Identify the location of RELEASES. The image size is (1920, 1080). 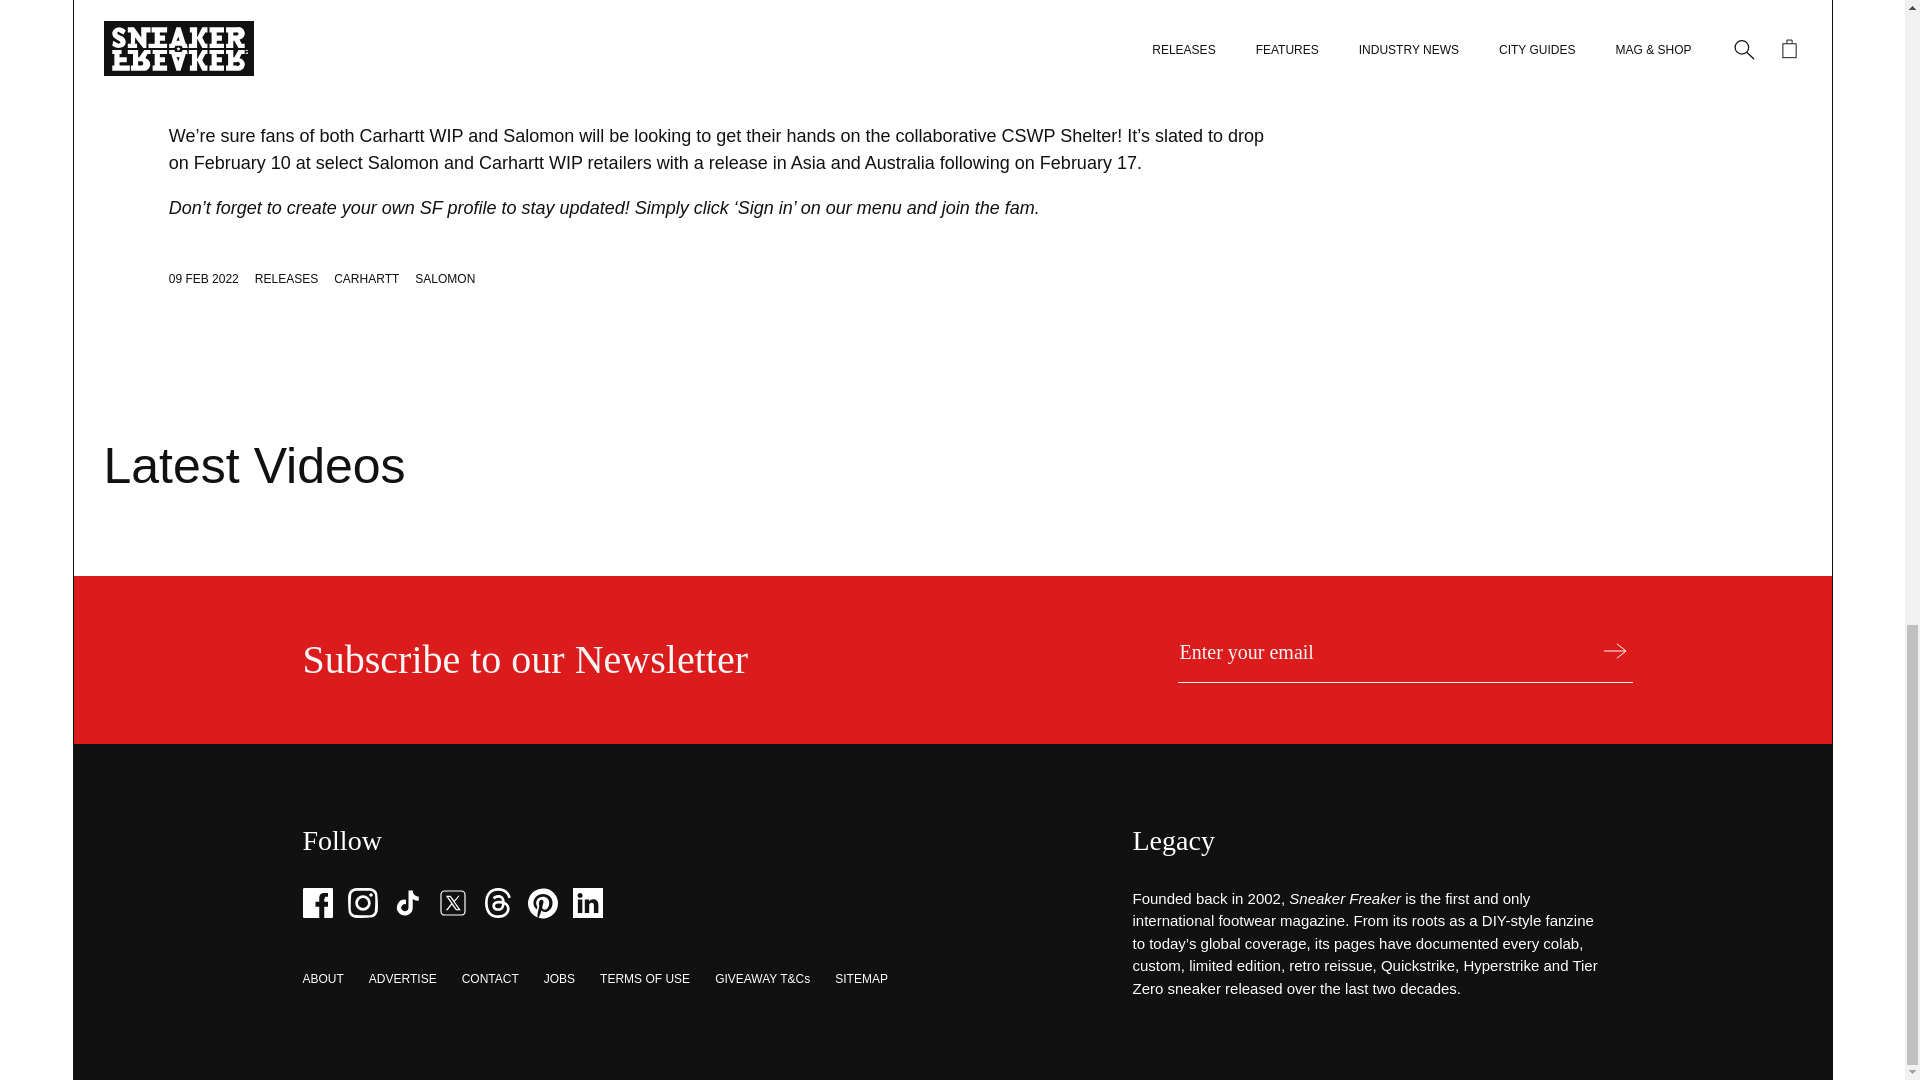
(286, 279).